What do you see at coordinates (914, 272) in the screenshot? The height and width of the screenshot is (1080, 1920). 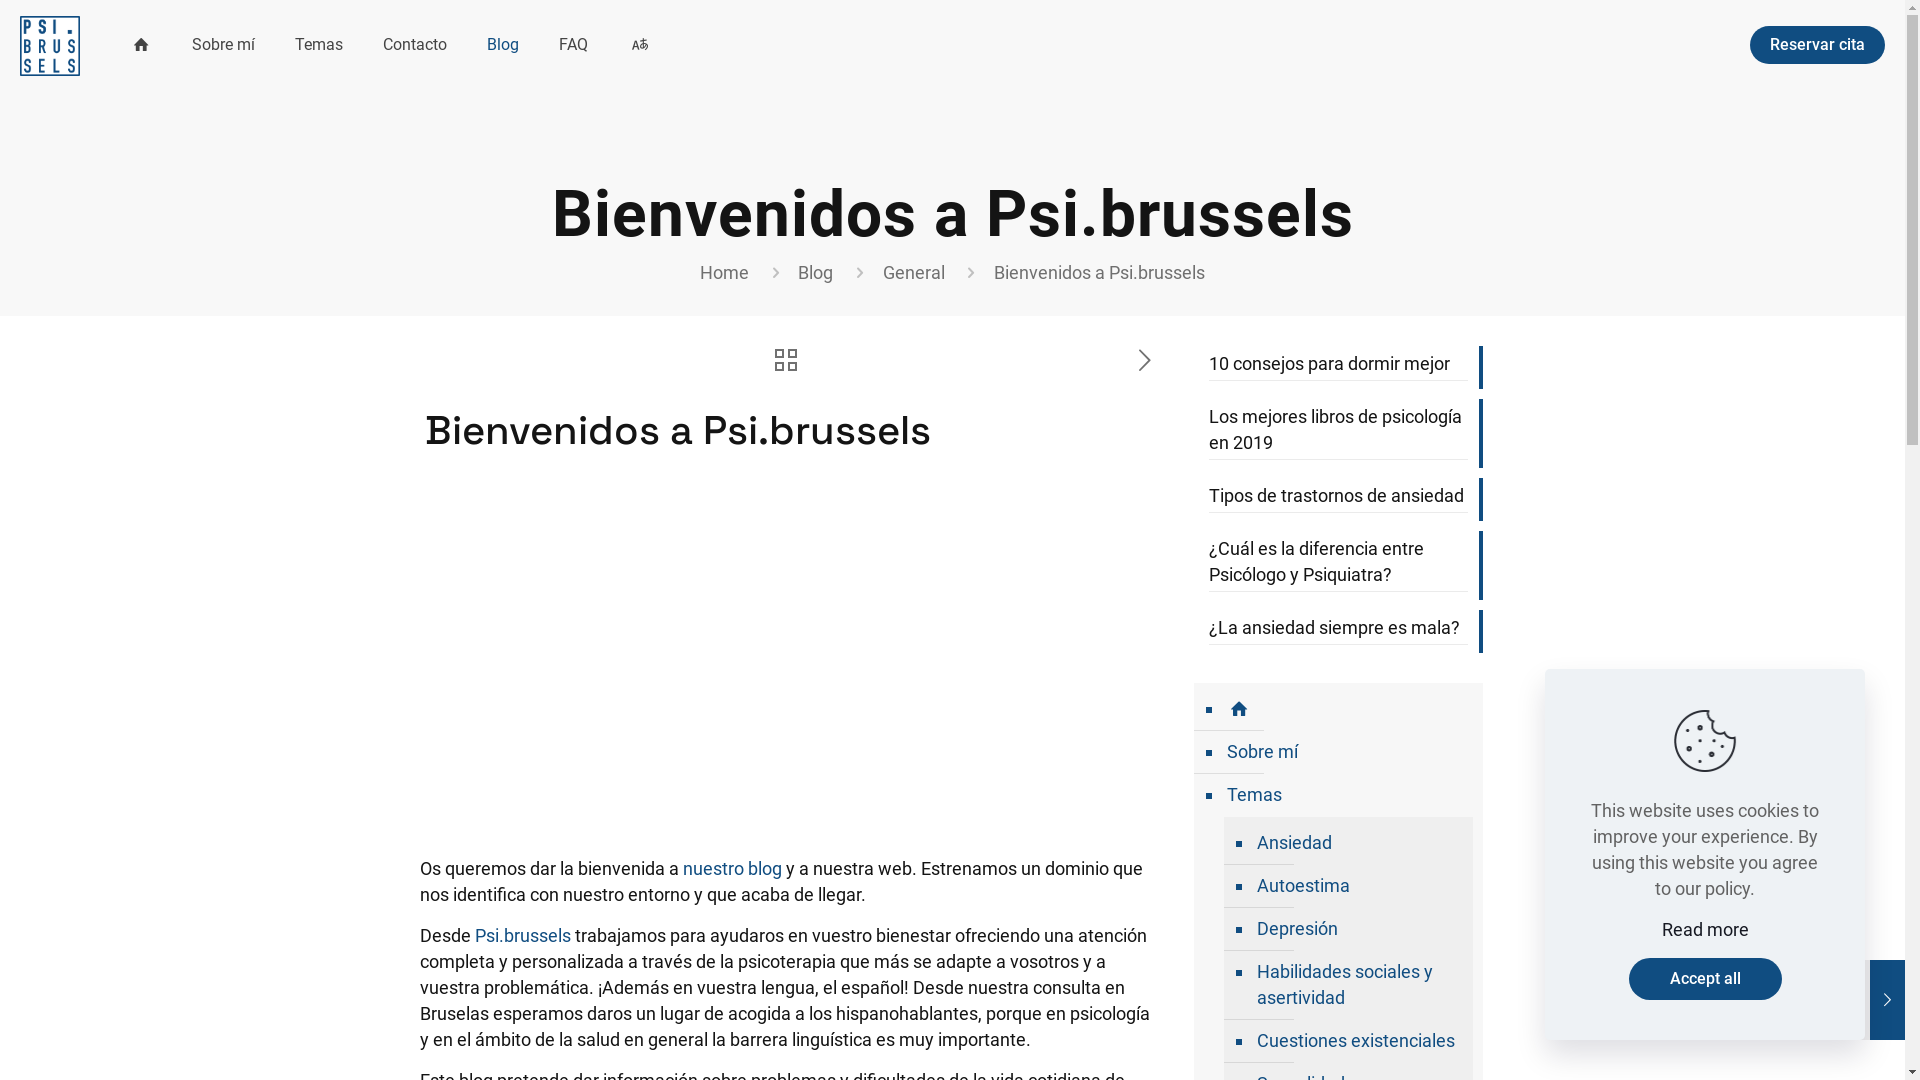 I see `General` at bounding box center [914, 272].